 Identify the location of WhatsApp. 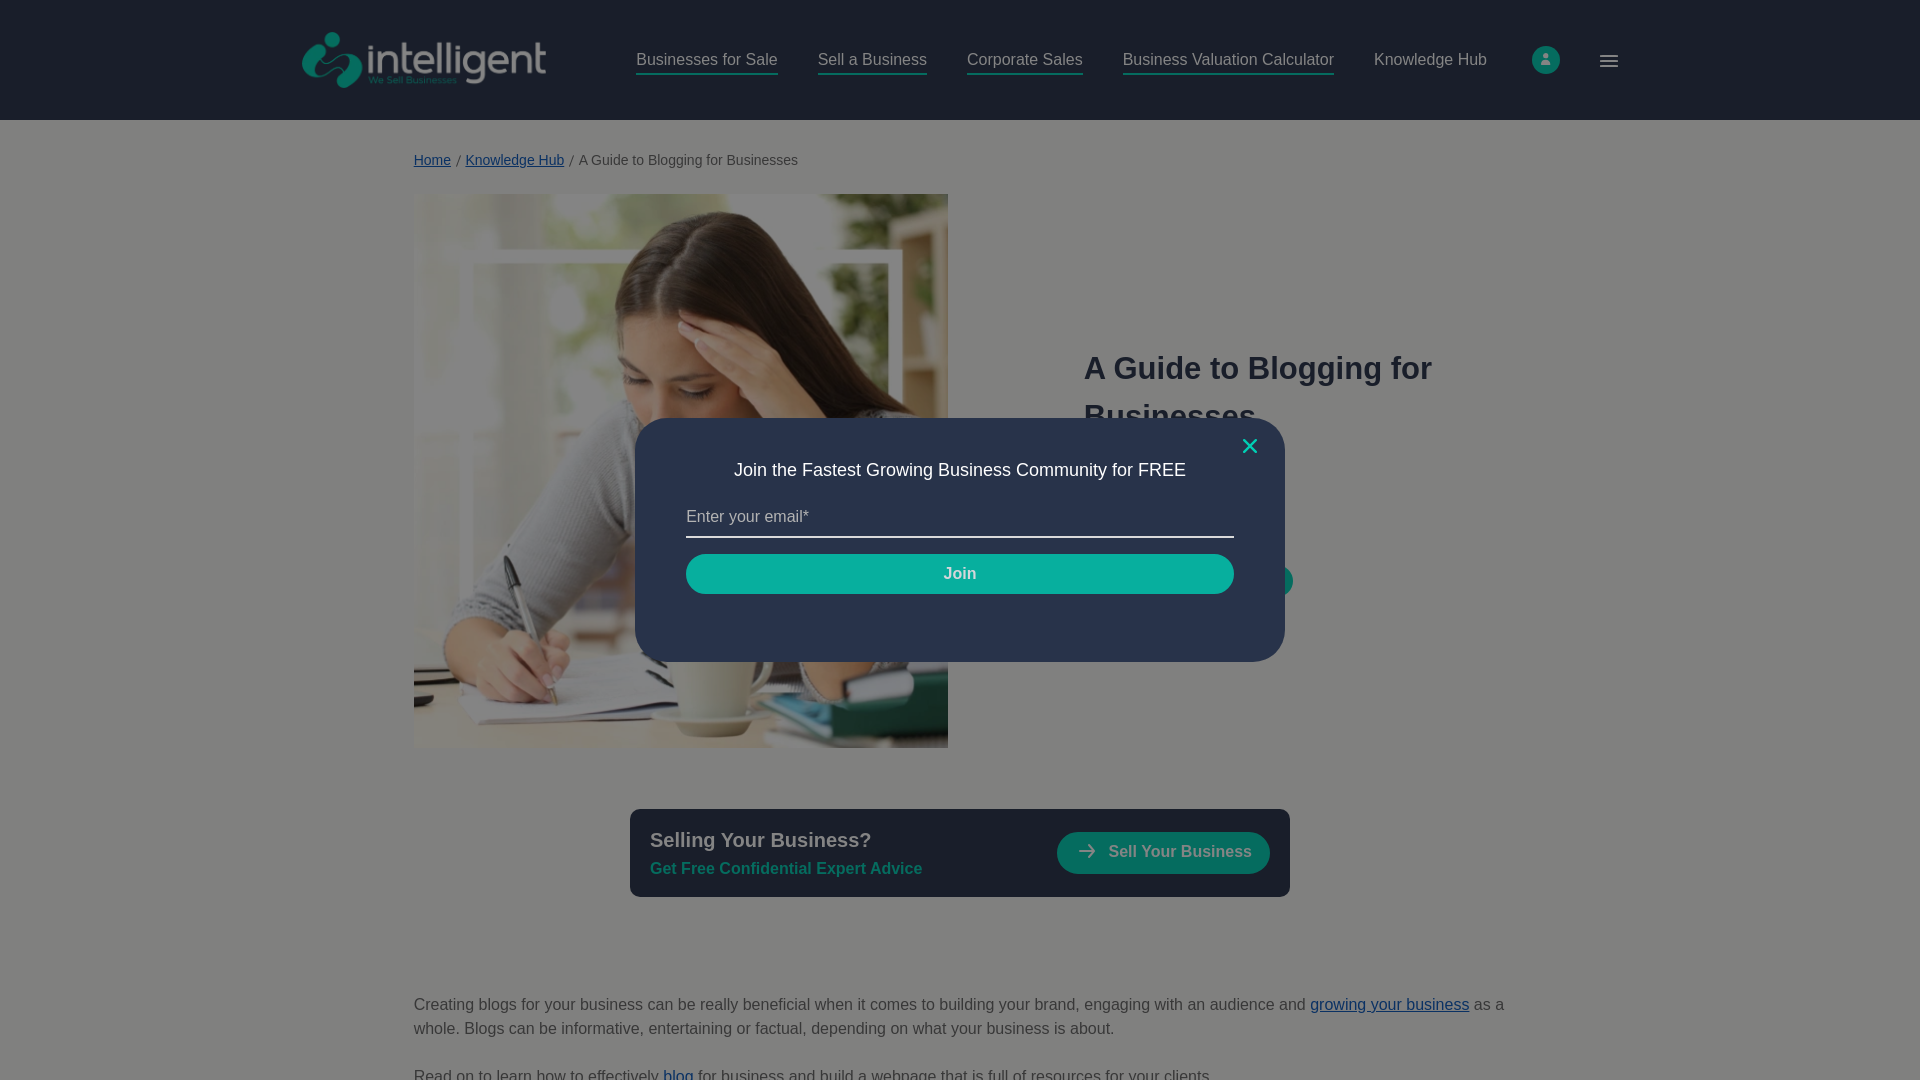
(1187, 580).